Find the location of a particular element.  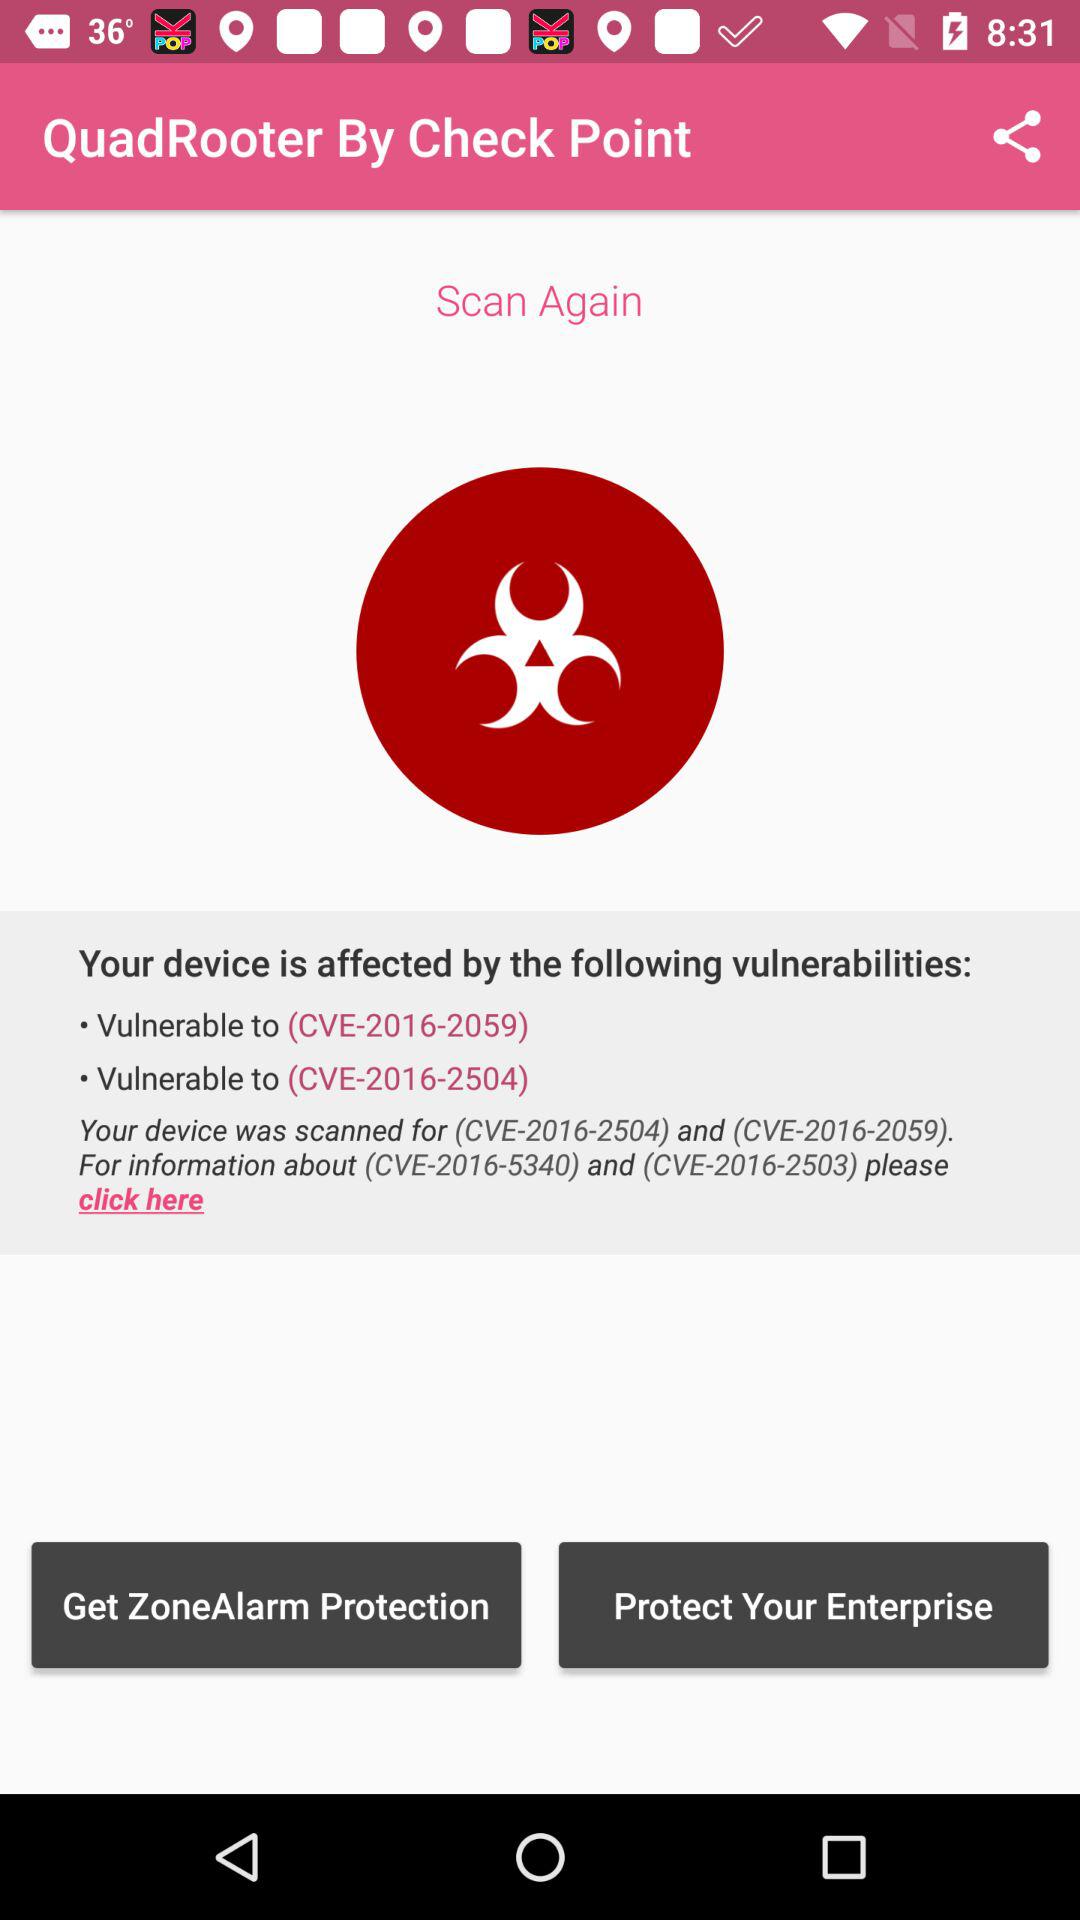

choose icon at the bottom right corner is located at coordinates (803, 1604).